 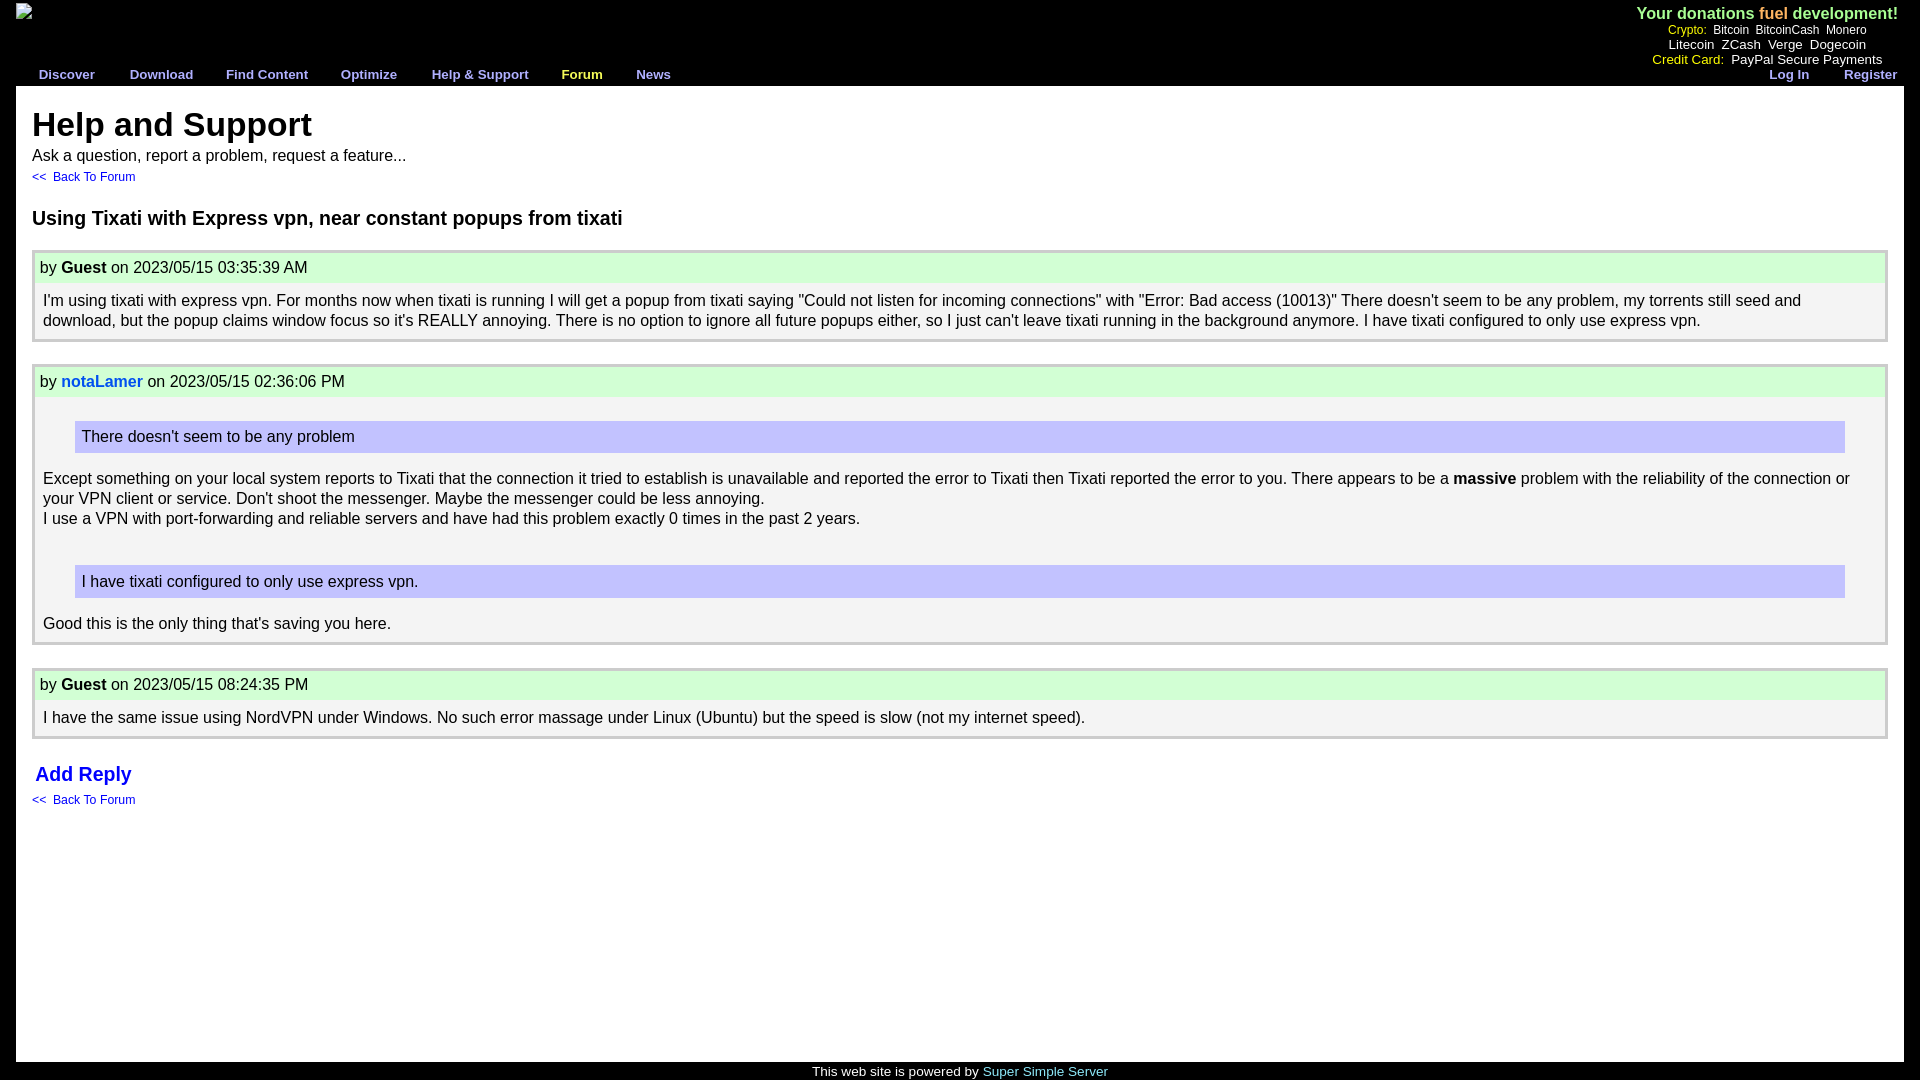 What do you see at coordinates (162, 74) in the screenshot?
I see `Download` at bounding box center [162, 74].